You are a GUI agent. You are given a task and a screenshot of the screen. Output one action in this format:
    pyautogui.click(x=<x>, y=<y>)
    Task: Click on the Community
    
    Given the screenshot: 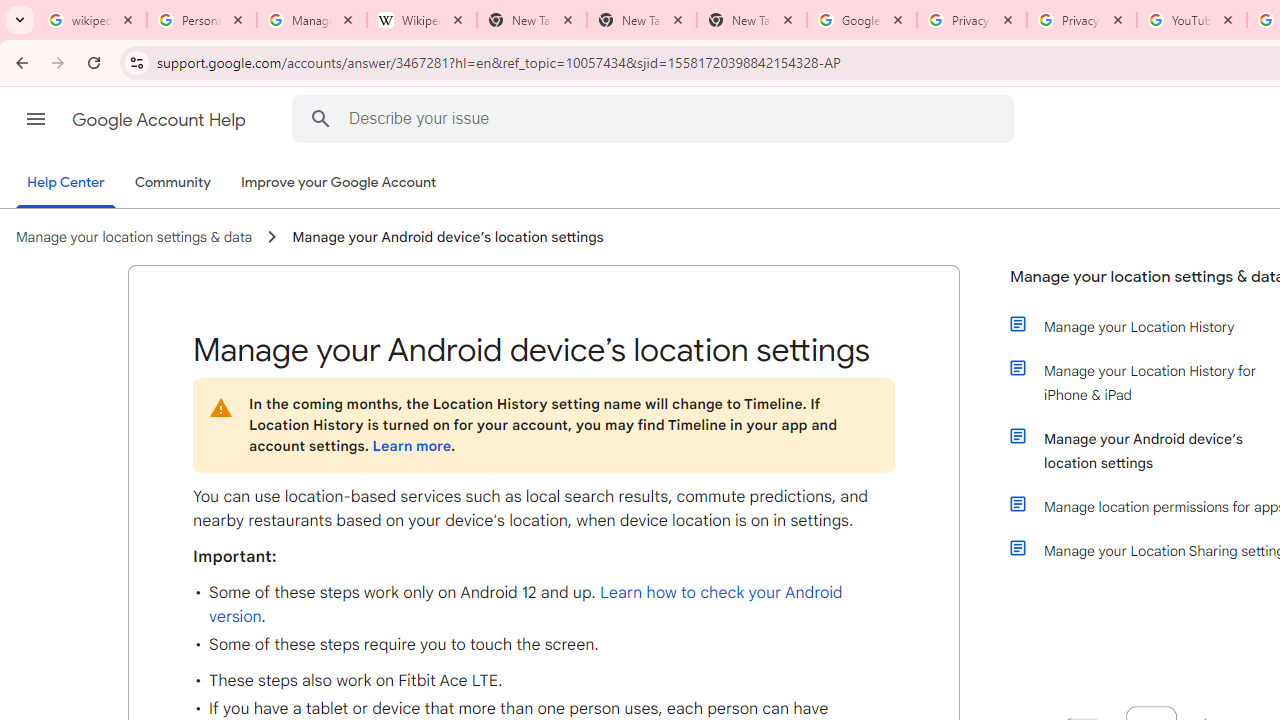 What is the action you would take?
    pyautogui.click(x=172, y=183)
    